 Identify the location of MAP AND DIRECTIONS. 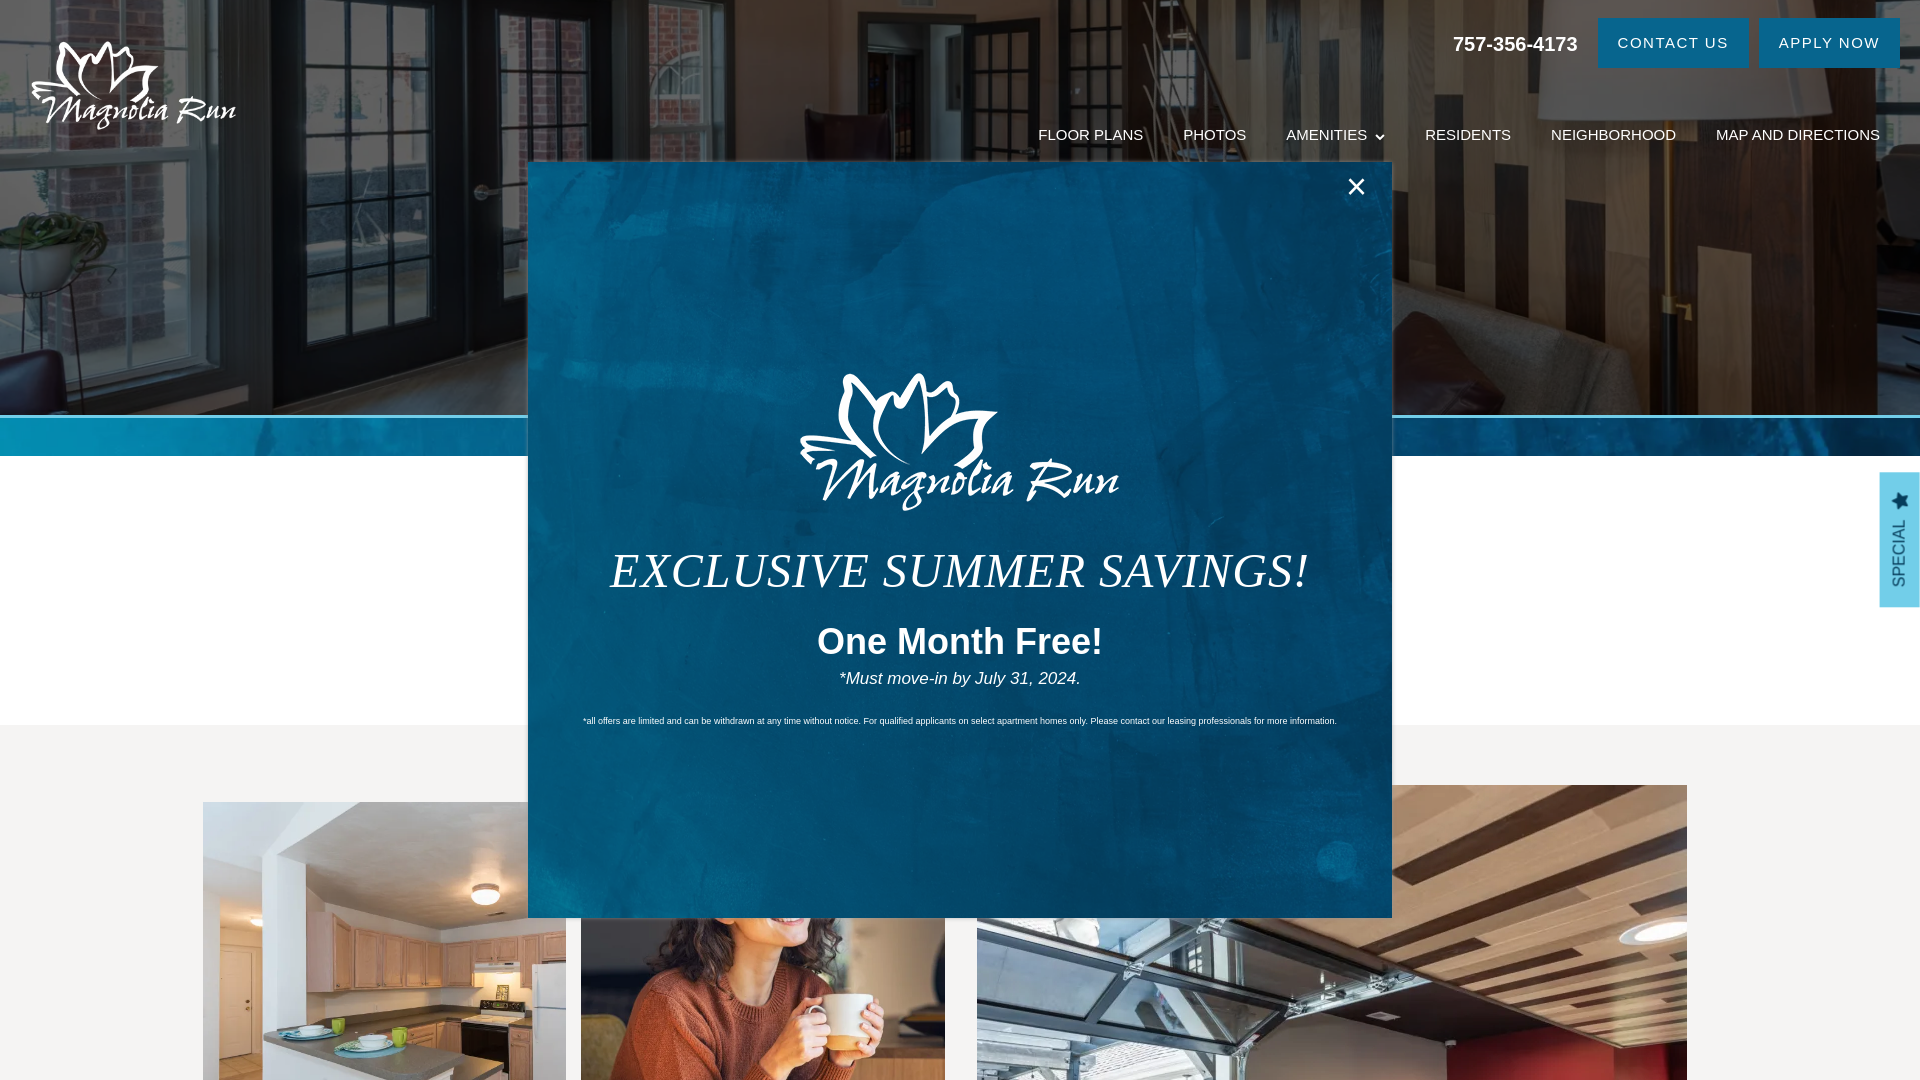
(1798, 134).